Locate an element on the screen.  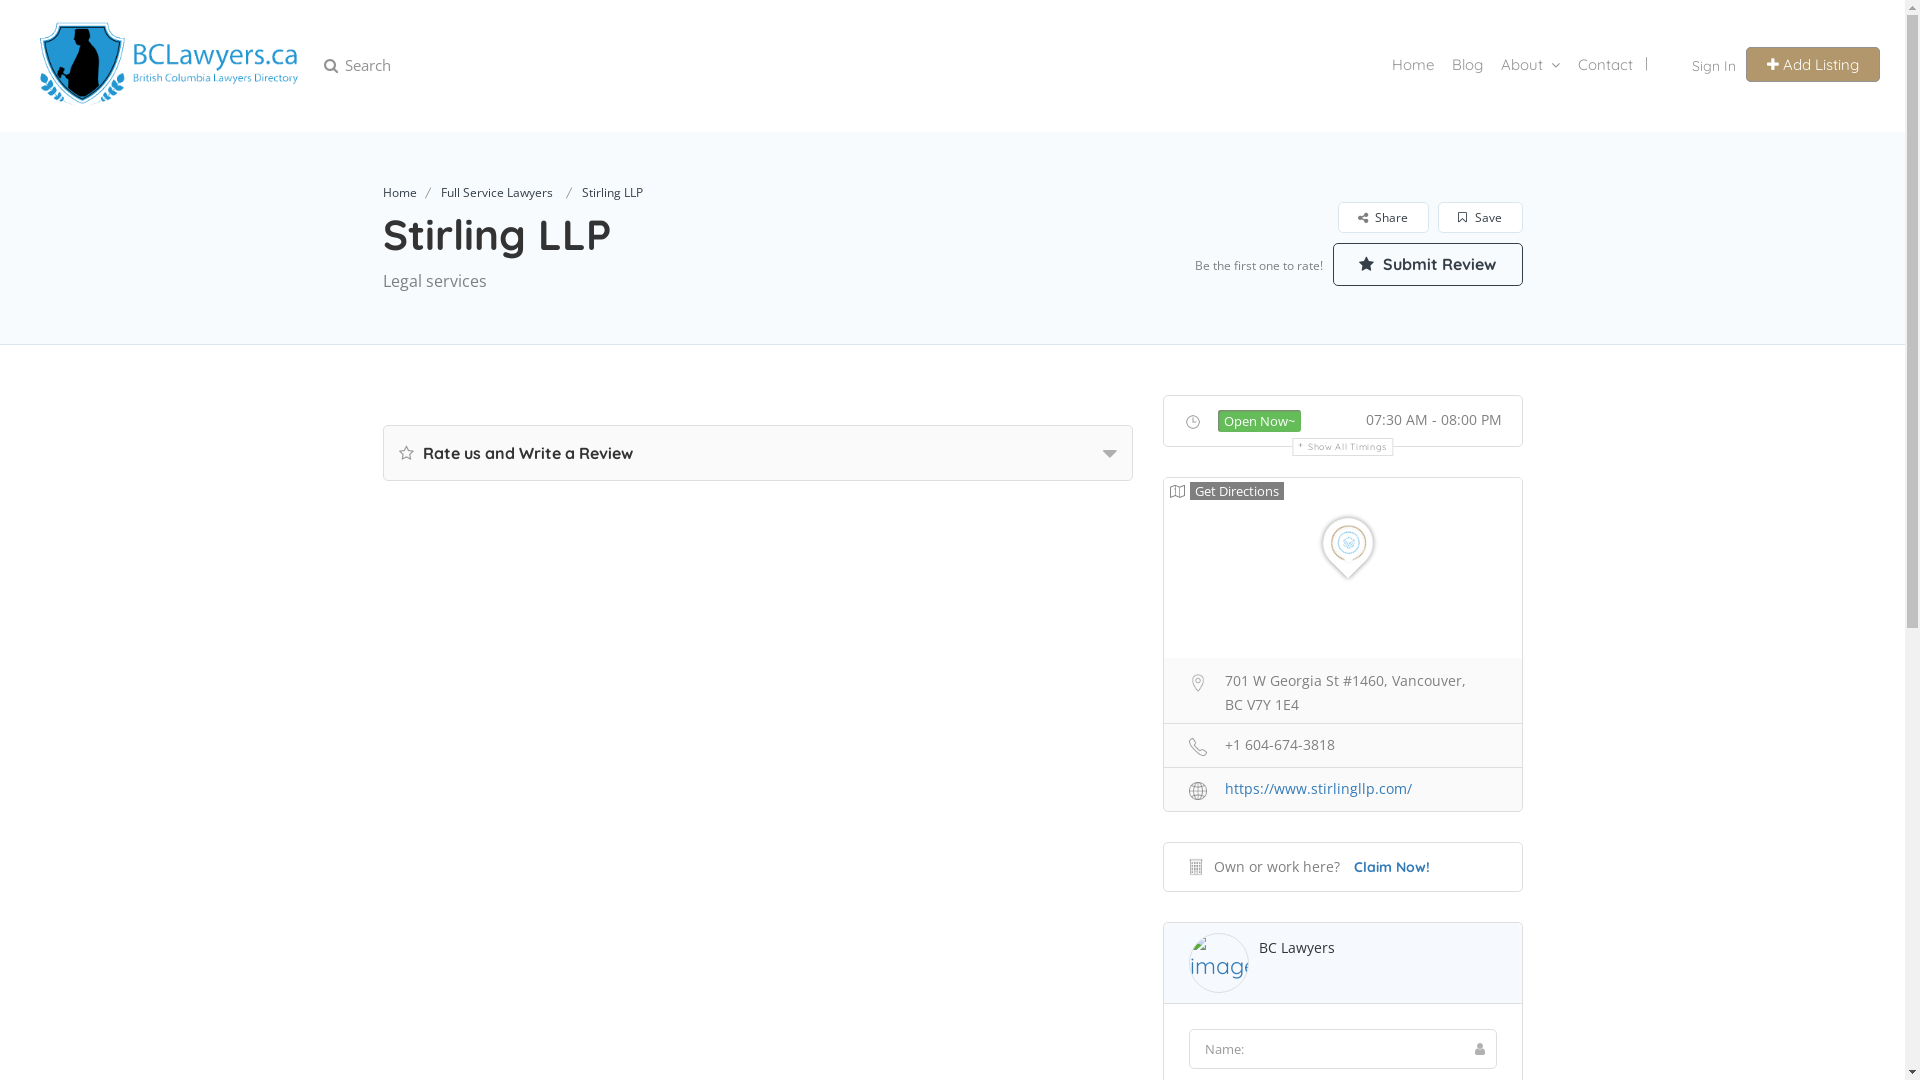
Home is located at coordinates (1413, 64).